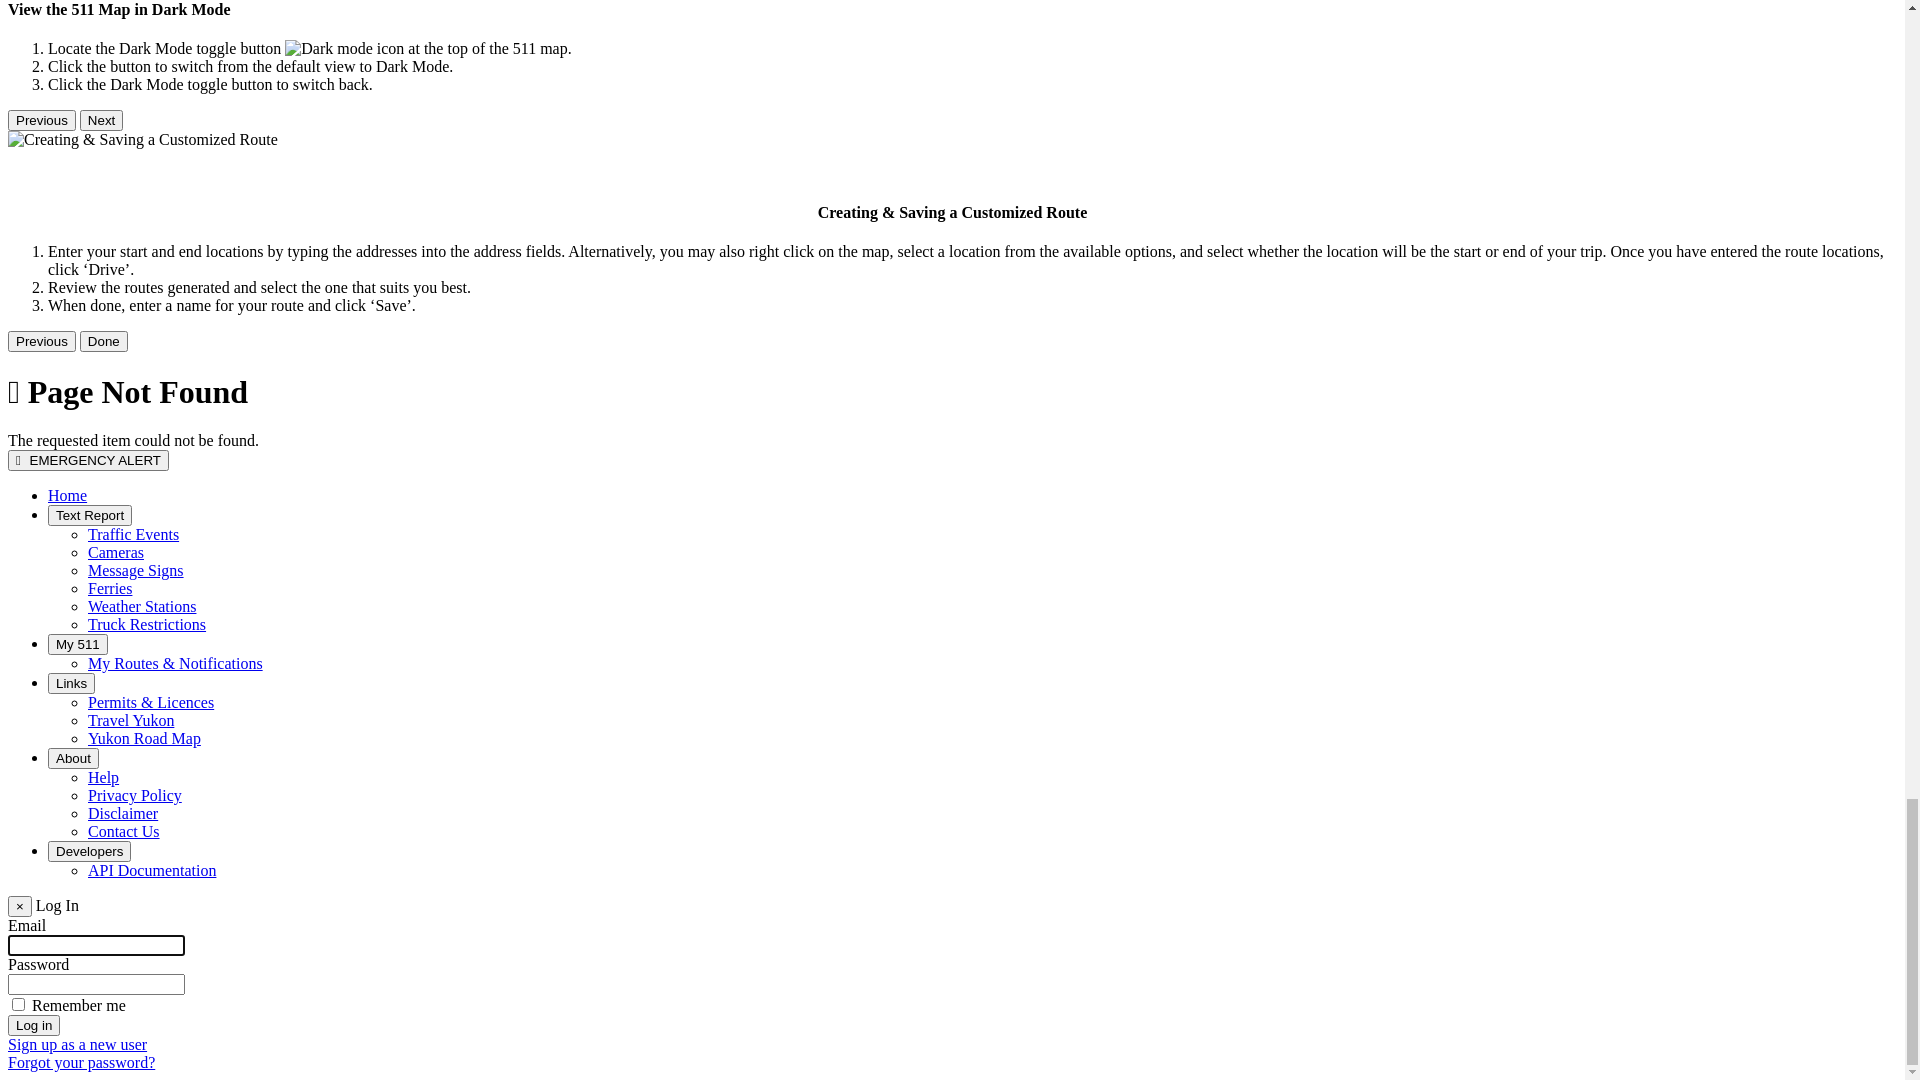 This screenshot has width=1920, height=1080. I want to click on Beaver Creek, so click(132, 368).